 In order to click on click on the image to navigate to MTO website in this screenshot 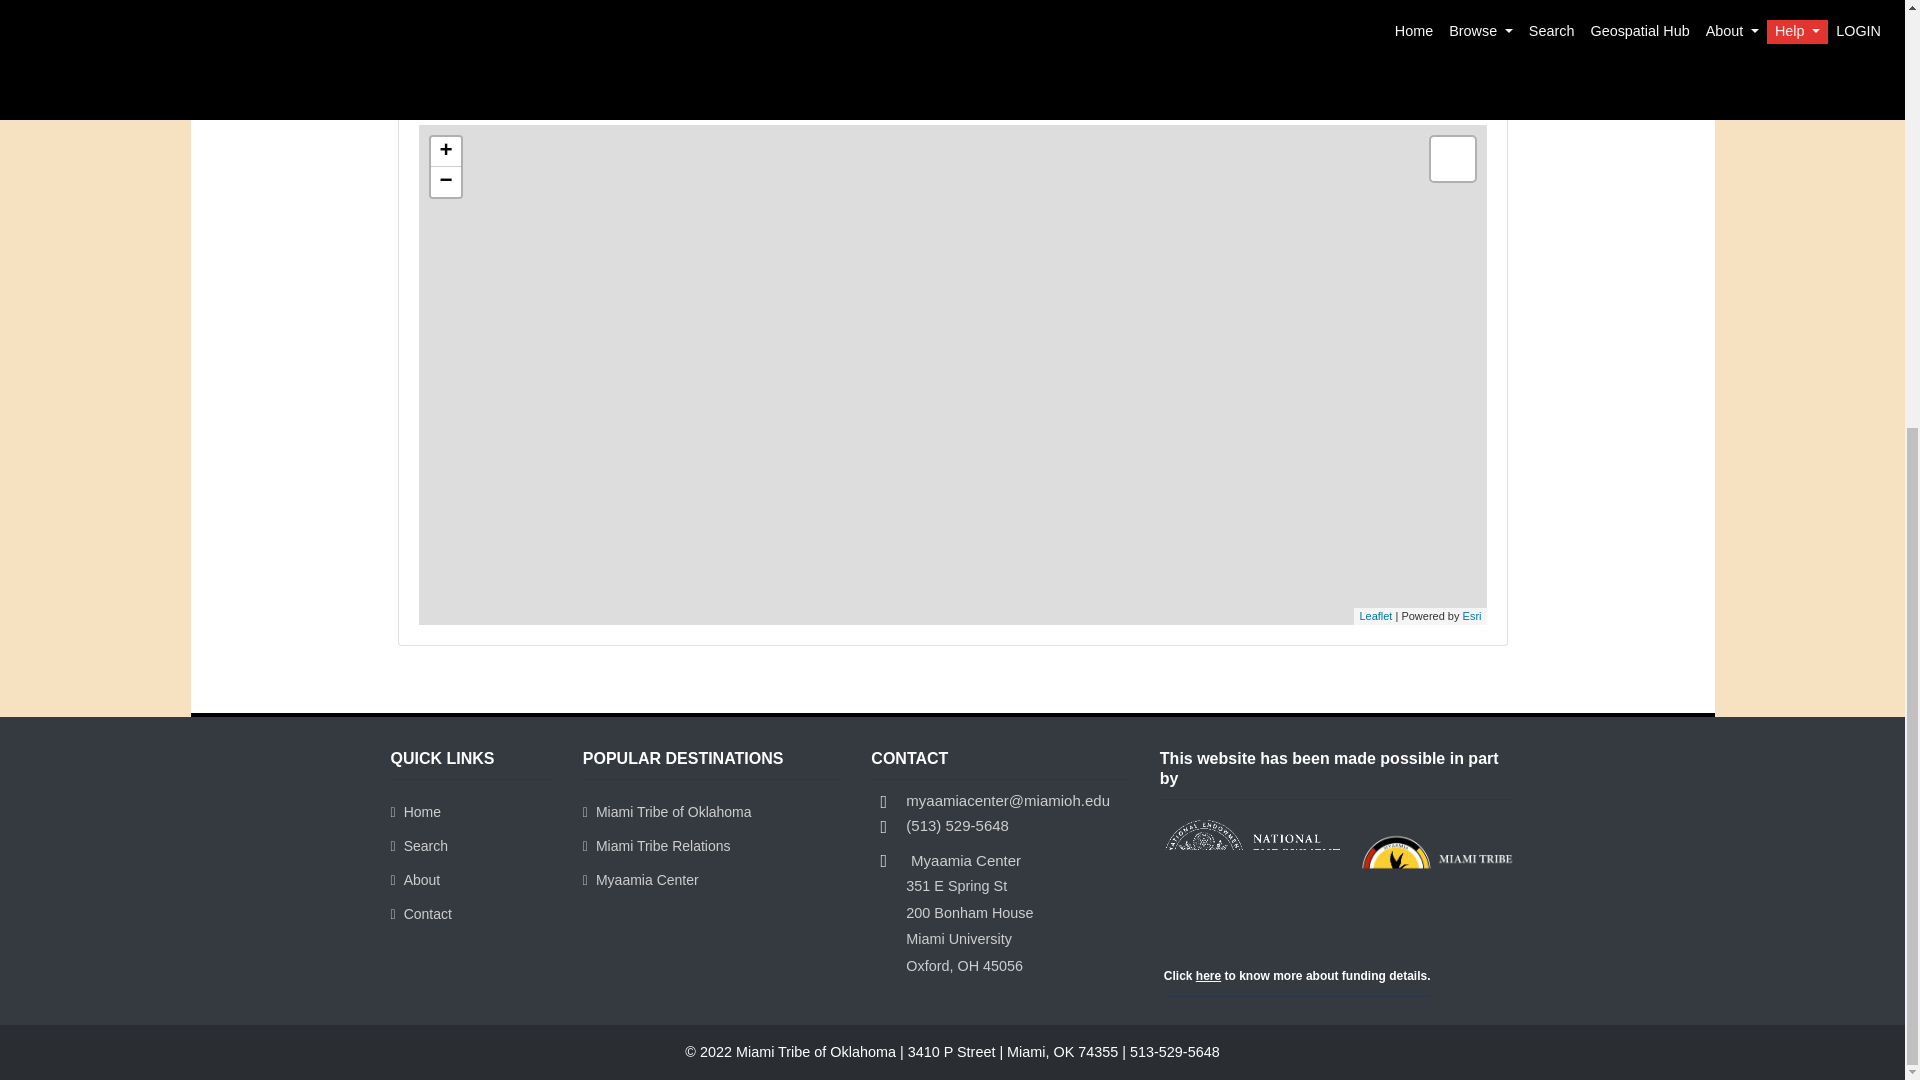, I will do `click(1442, 888)`.